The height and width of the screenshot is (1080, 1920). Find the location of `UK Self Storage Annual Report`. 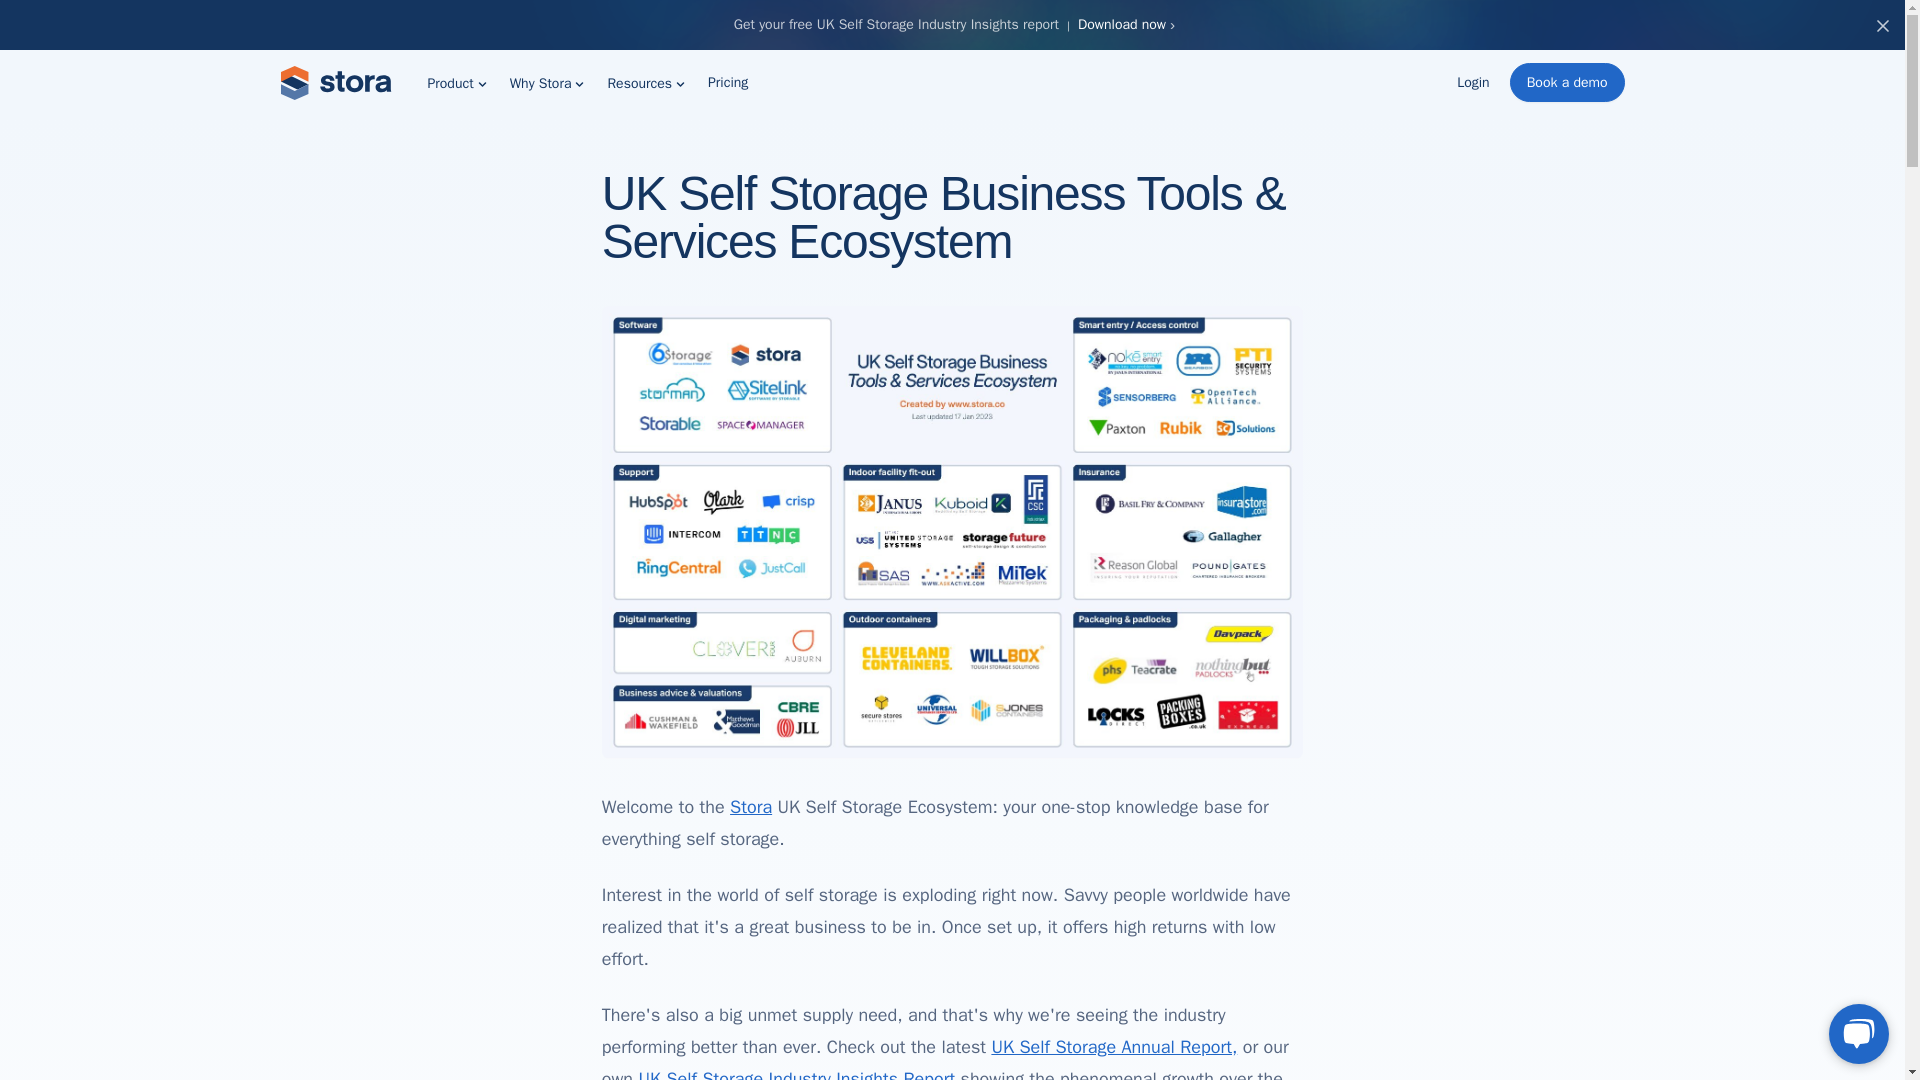

UK Self Storage Annual Report is located at coordinates (1113, 1046).